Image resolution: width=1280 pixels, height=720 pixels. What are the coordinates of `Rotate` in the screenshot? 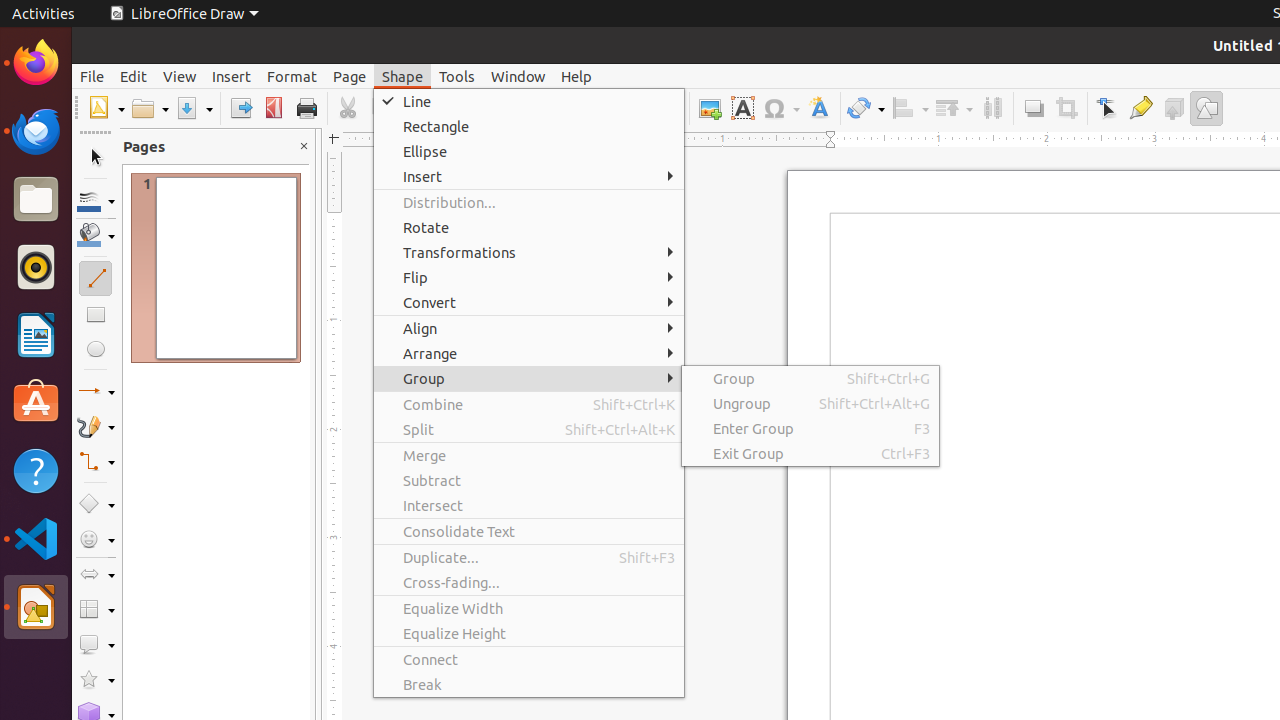 It's located at (529, 228).